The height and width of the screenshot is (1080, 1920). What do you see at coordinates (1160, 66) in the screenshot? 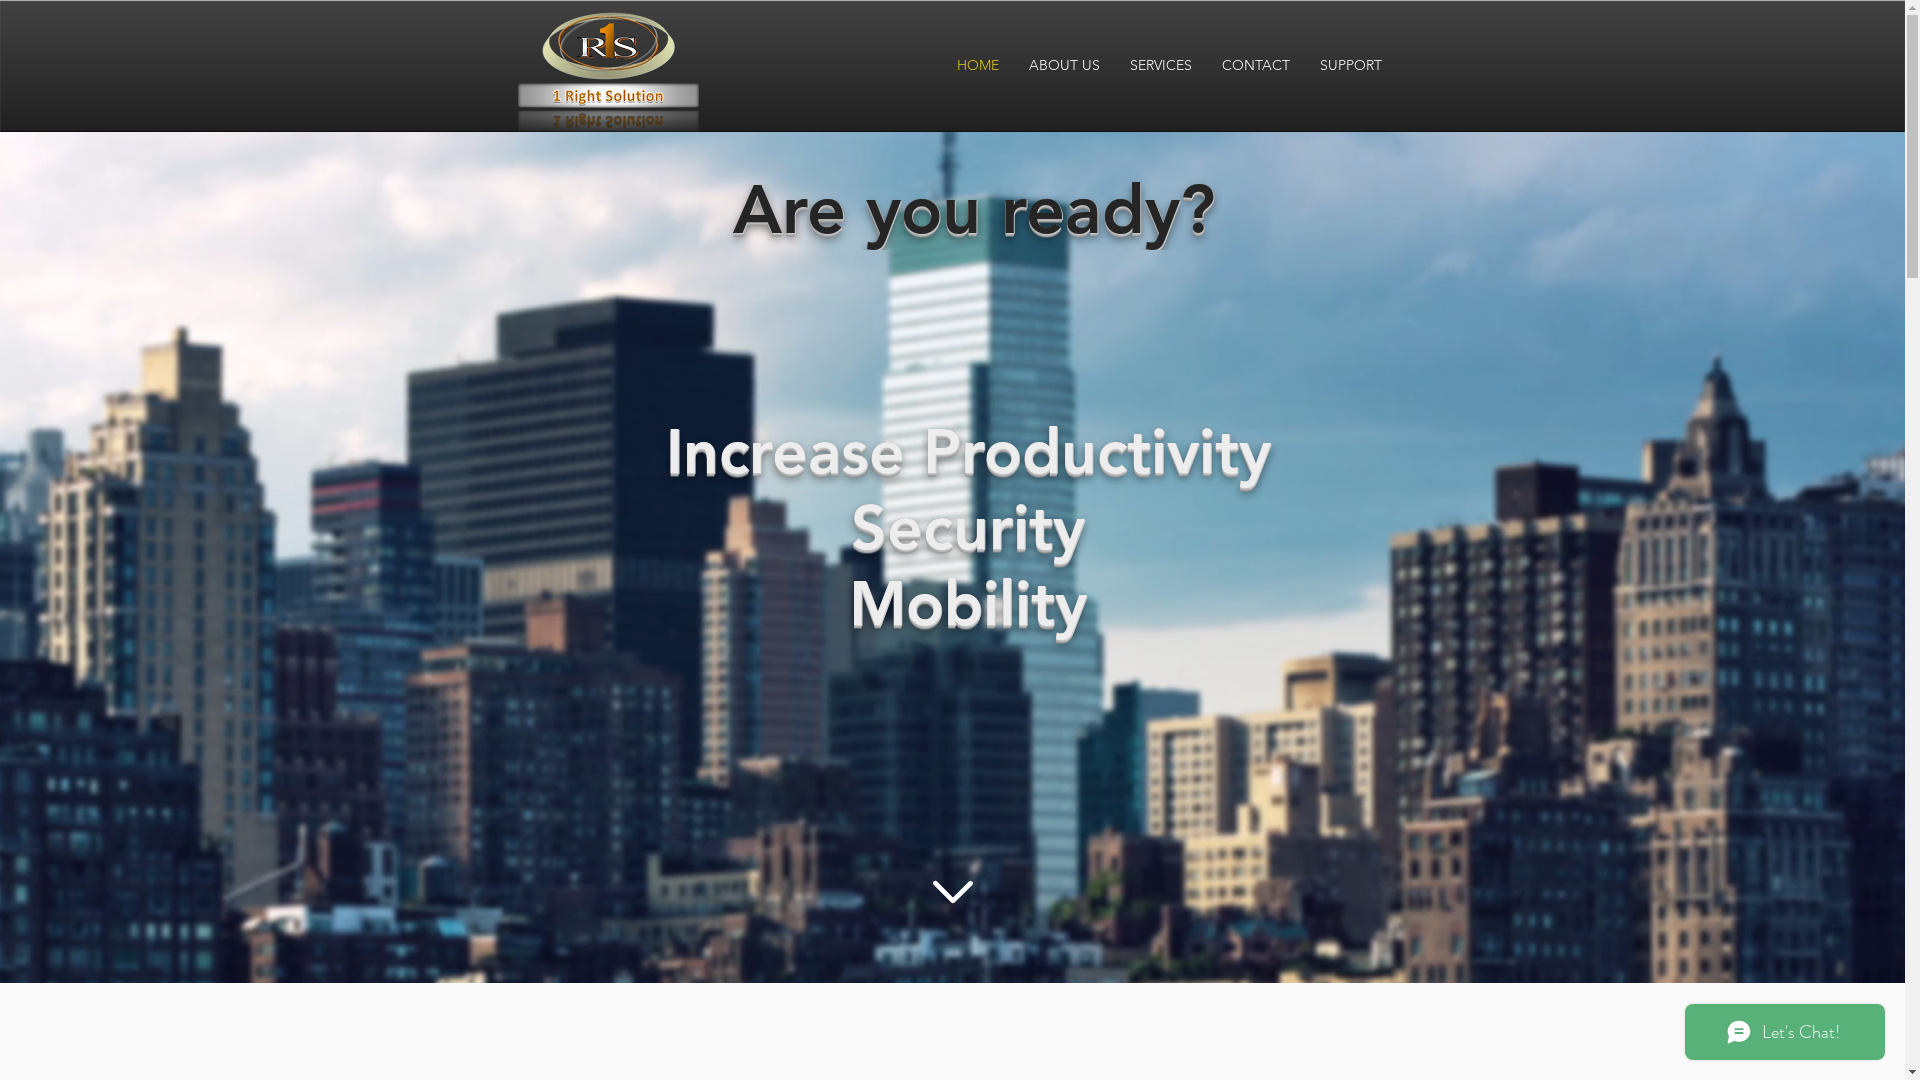
I see `SERVICES` at bounding box center [1160, 66].